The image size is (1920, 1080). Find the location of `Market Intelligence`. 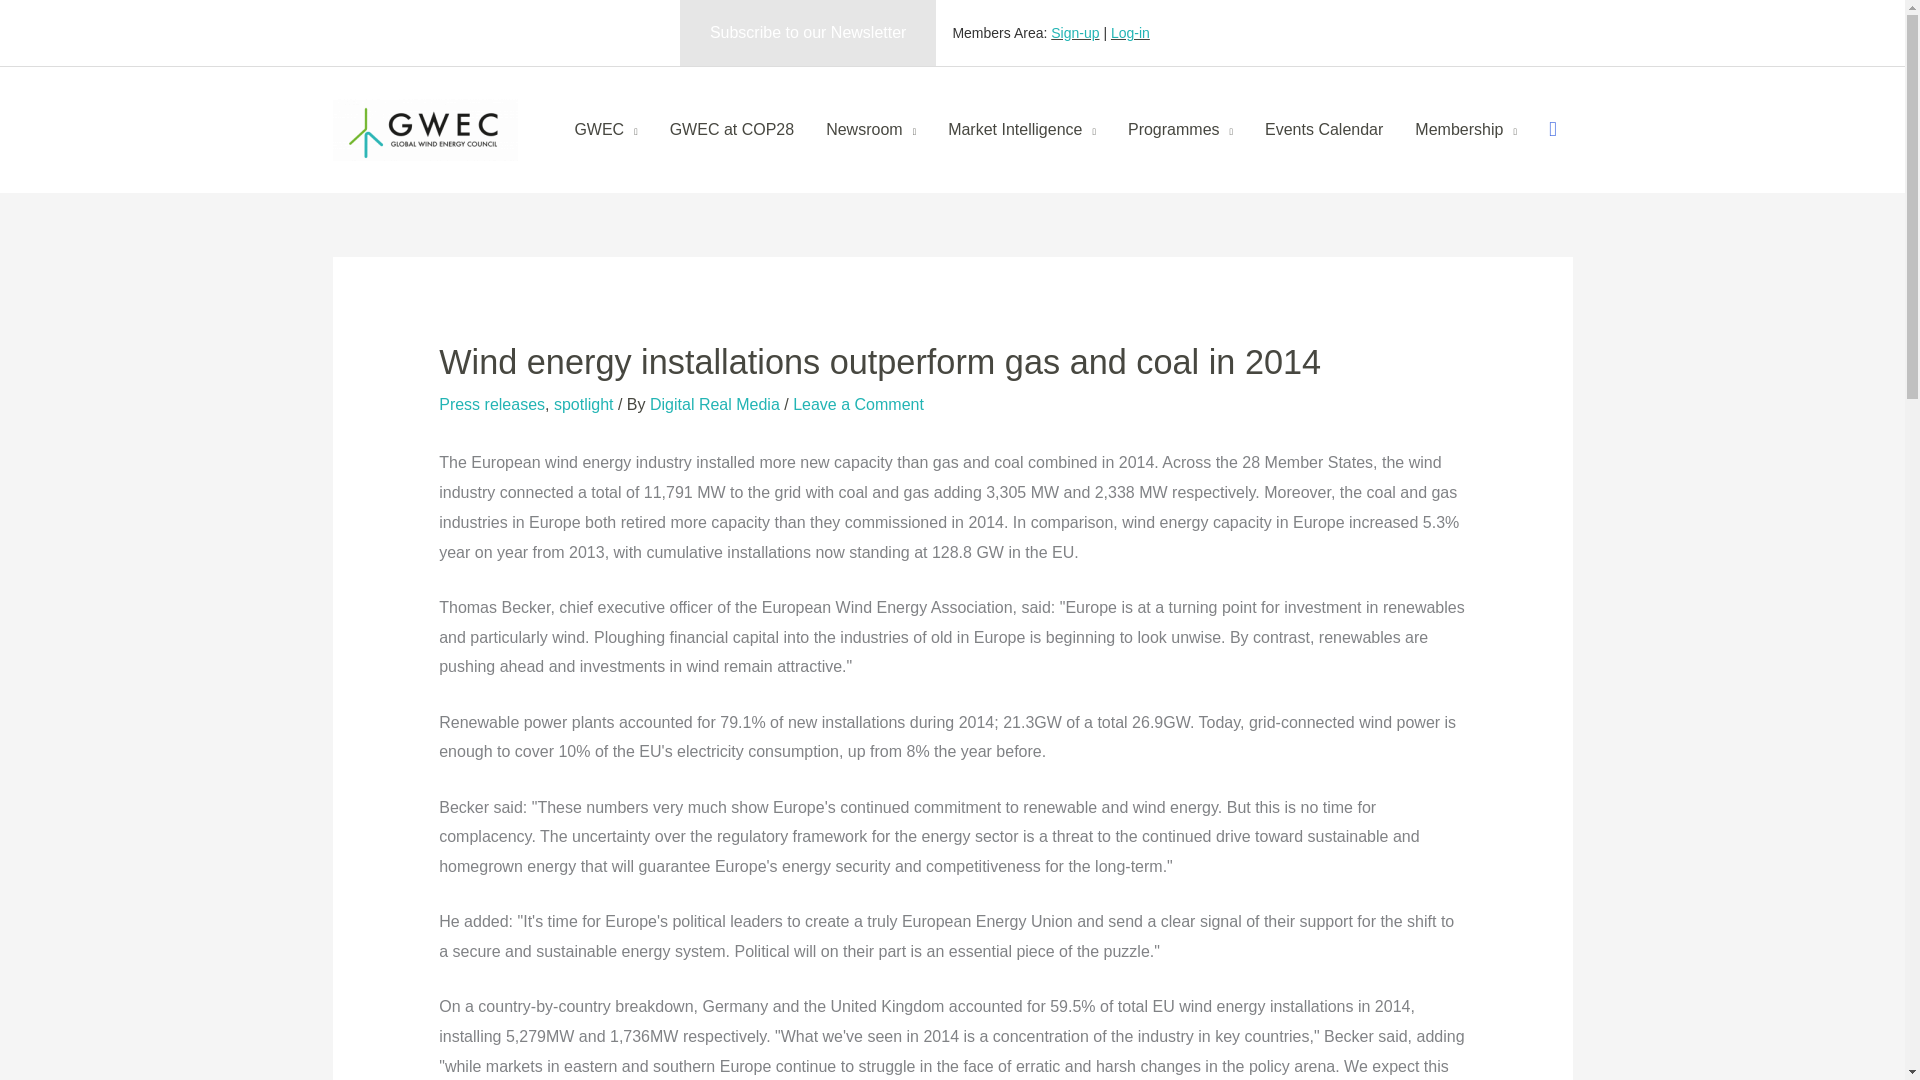

Market Intelligence is located at coordinates (1021, 130).